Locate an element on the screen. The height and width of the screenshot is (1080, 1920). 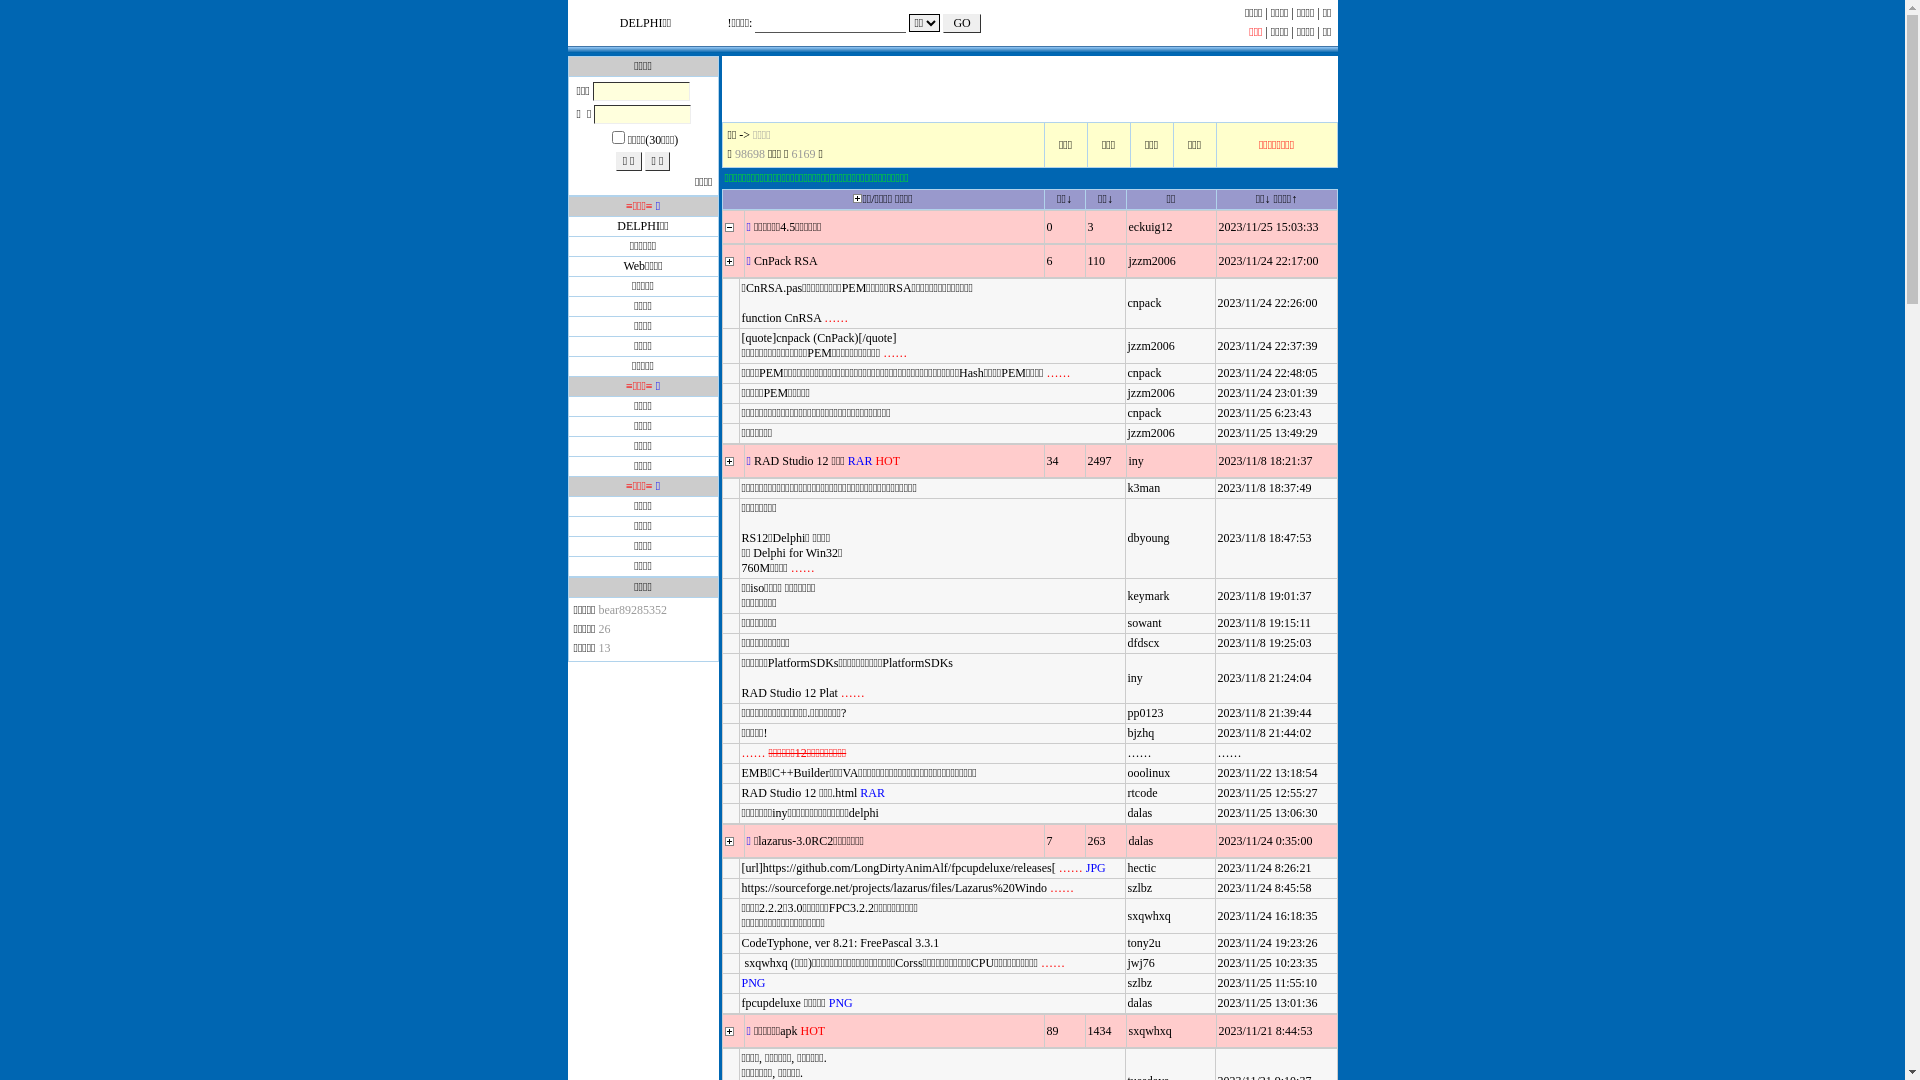
CnPack RSA is located at coordinates (786, 261).